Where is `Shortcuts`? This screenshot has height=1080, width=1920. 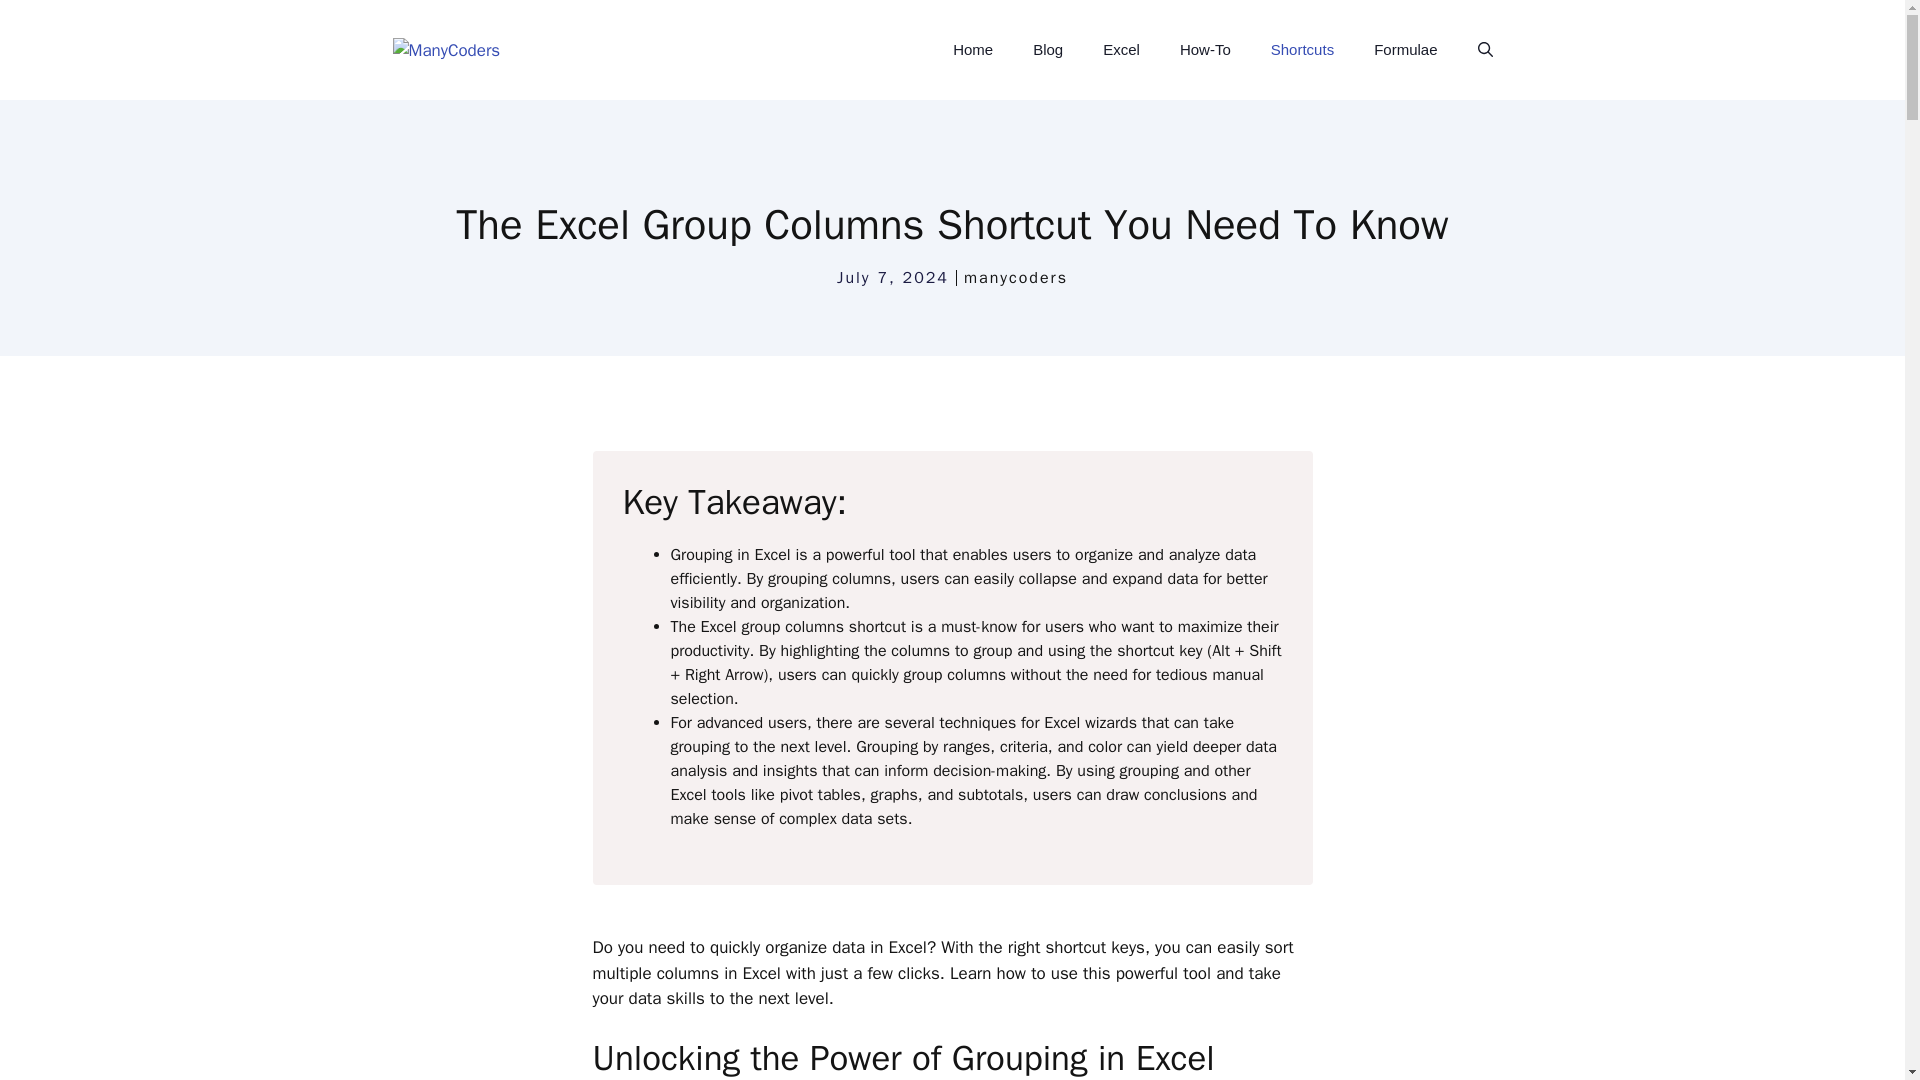
Shortcuts is located at coordinates (1302, 50).